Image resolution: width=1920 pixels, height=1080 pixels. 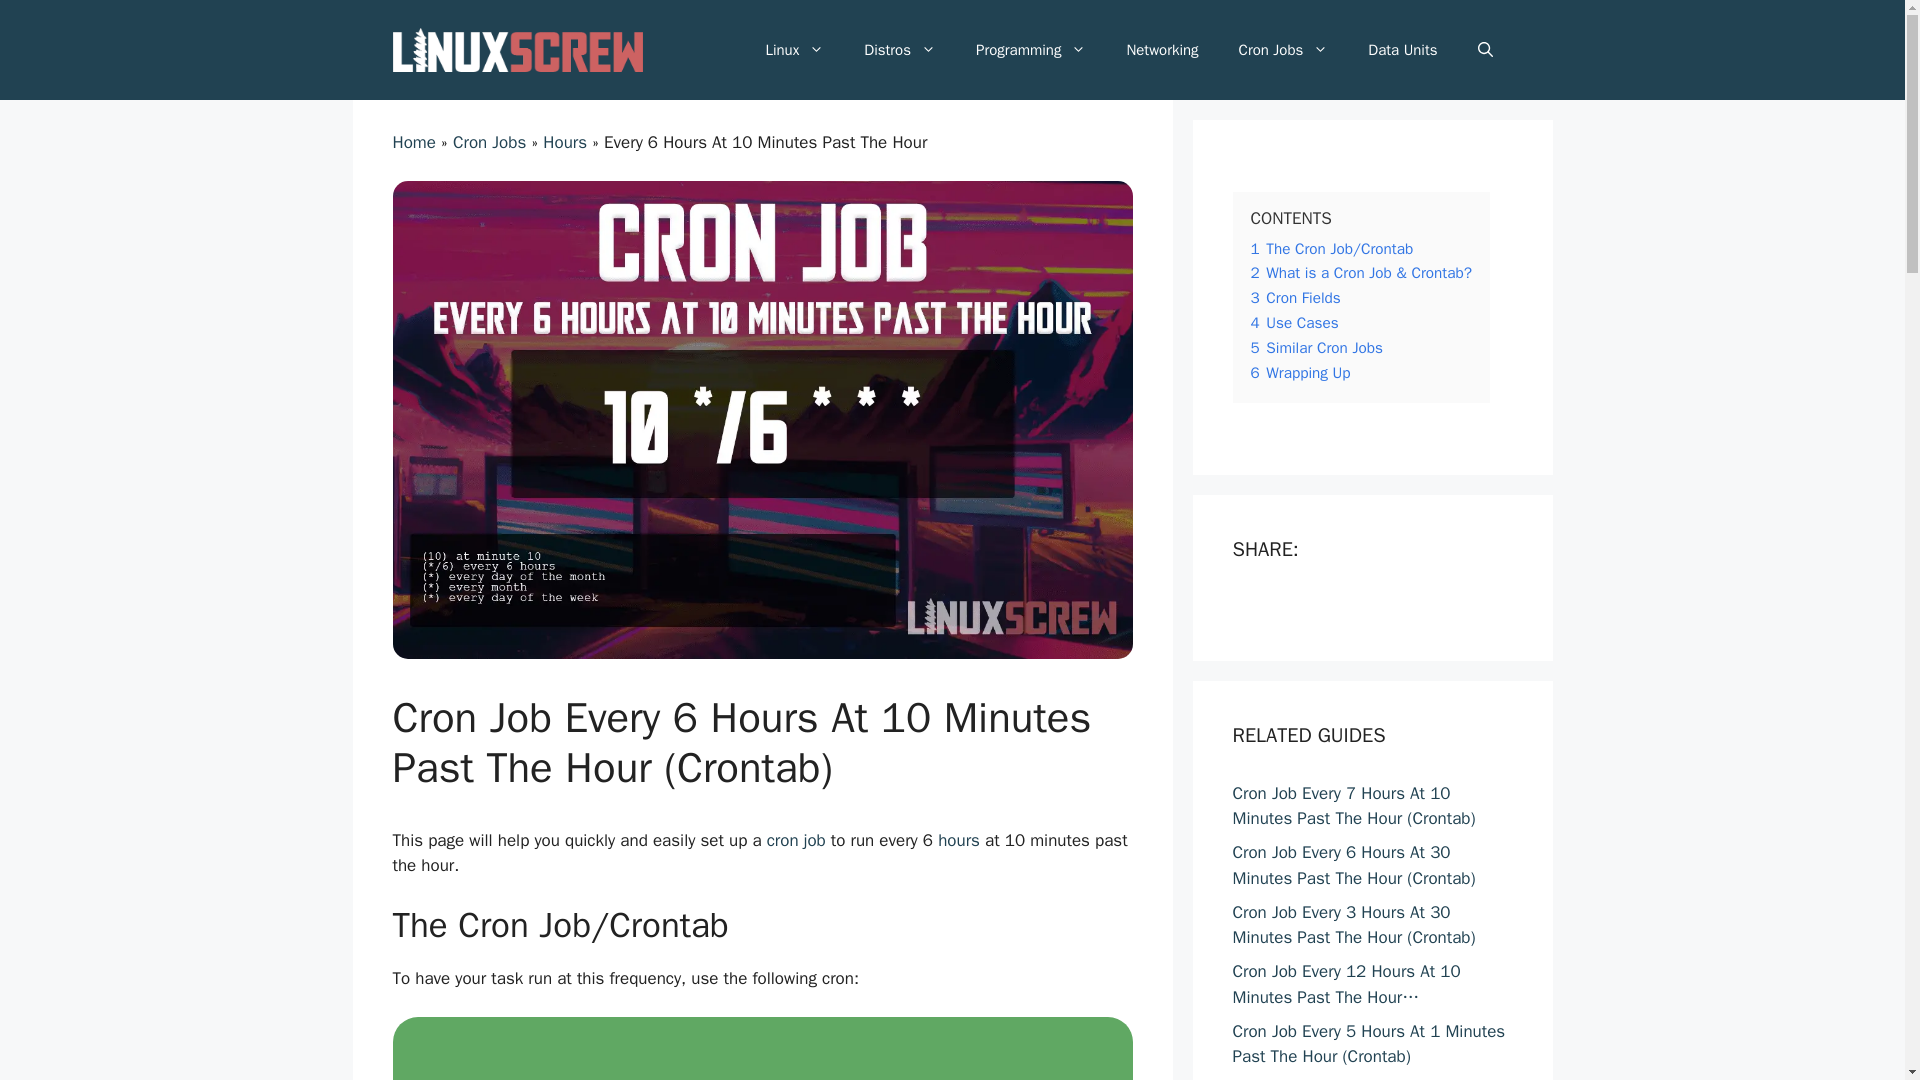 What do you see at coordinates (565, 142) in the screenshot?
I see `Hours` at bounding box center [565, 142].